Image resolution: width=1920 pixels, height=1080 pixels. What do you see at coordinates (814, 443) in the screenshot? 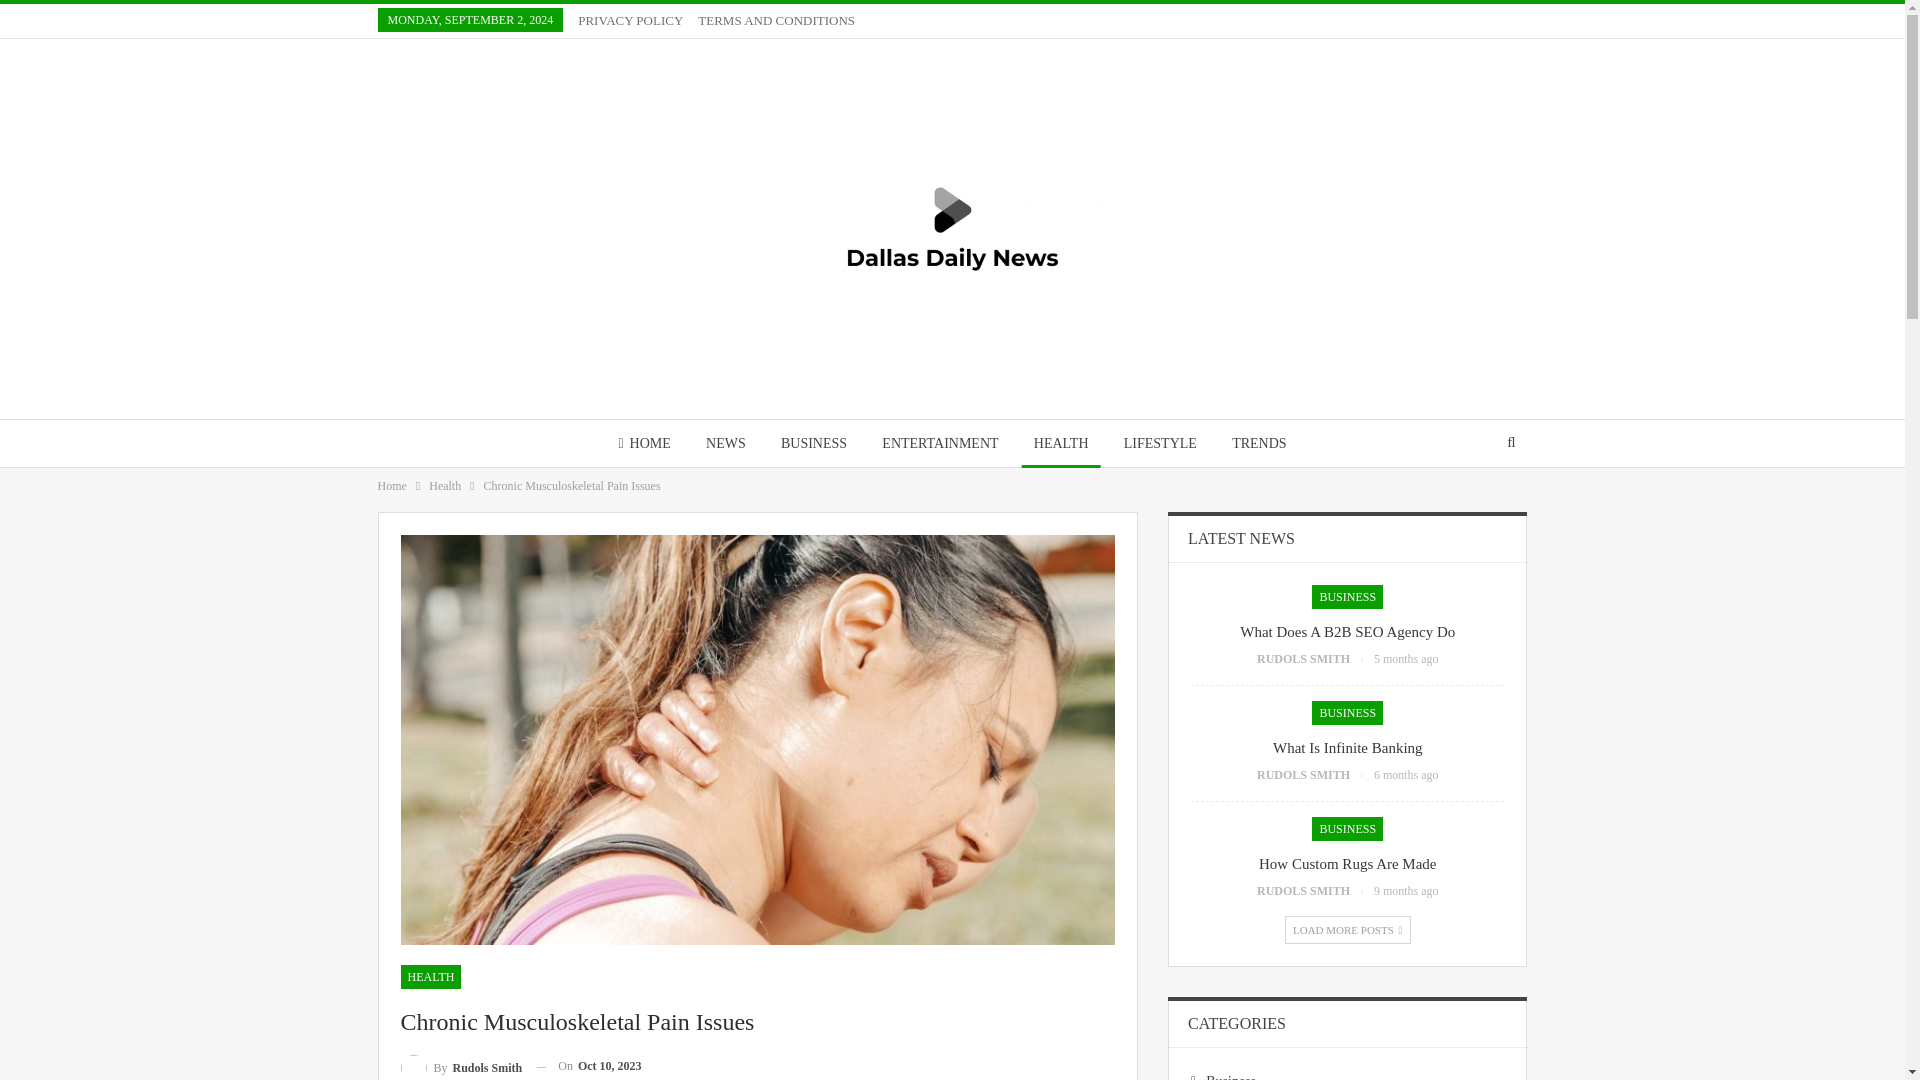
I see `BUSINESS` at bounding box center [814, 443].